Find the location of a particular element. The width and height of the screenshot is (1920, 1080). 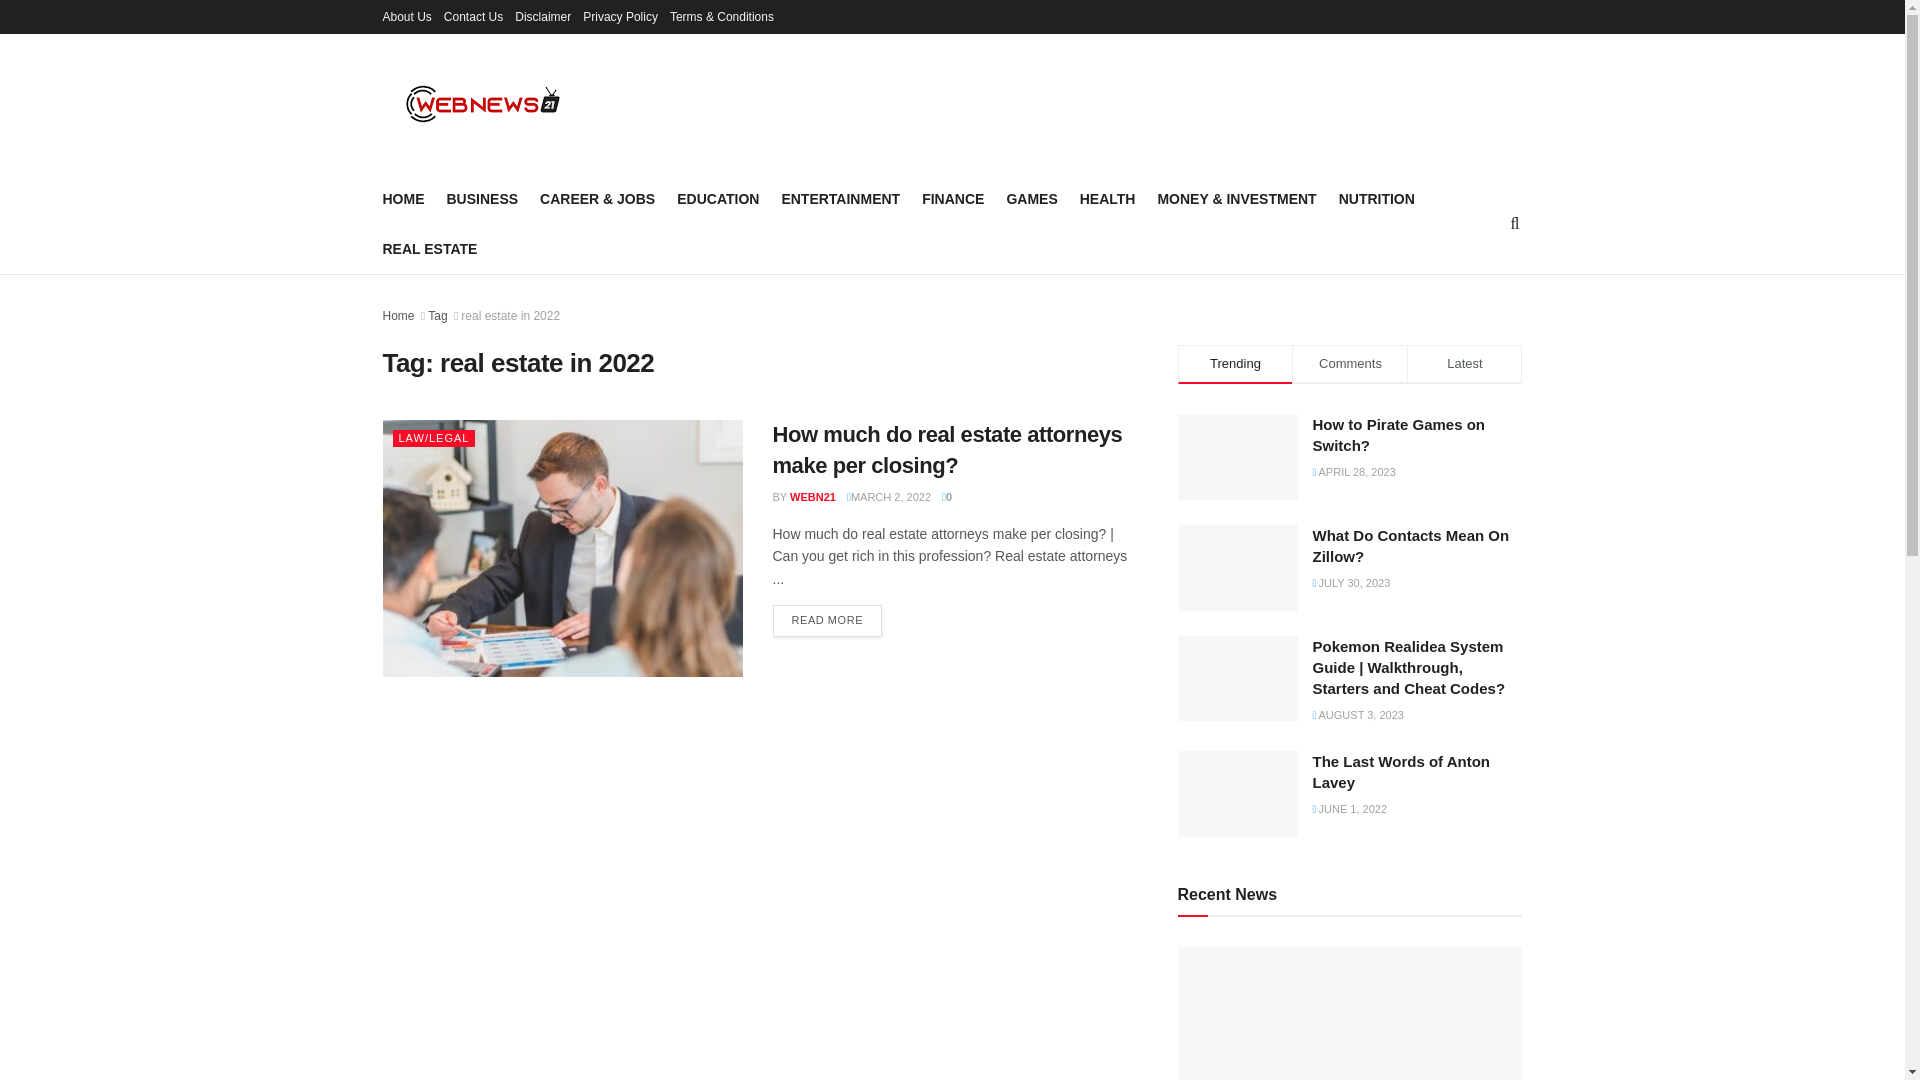

GAMES is located at coordinates (1032, 198).